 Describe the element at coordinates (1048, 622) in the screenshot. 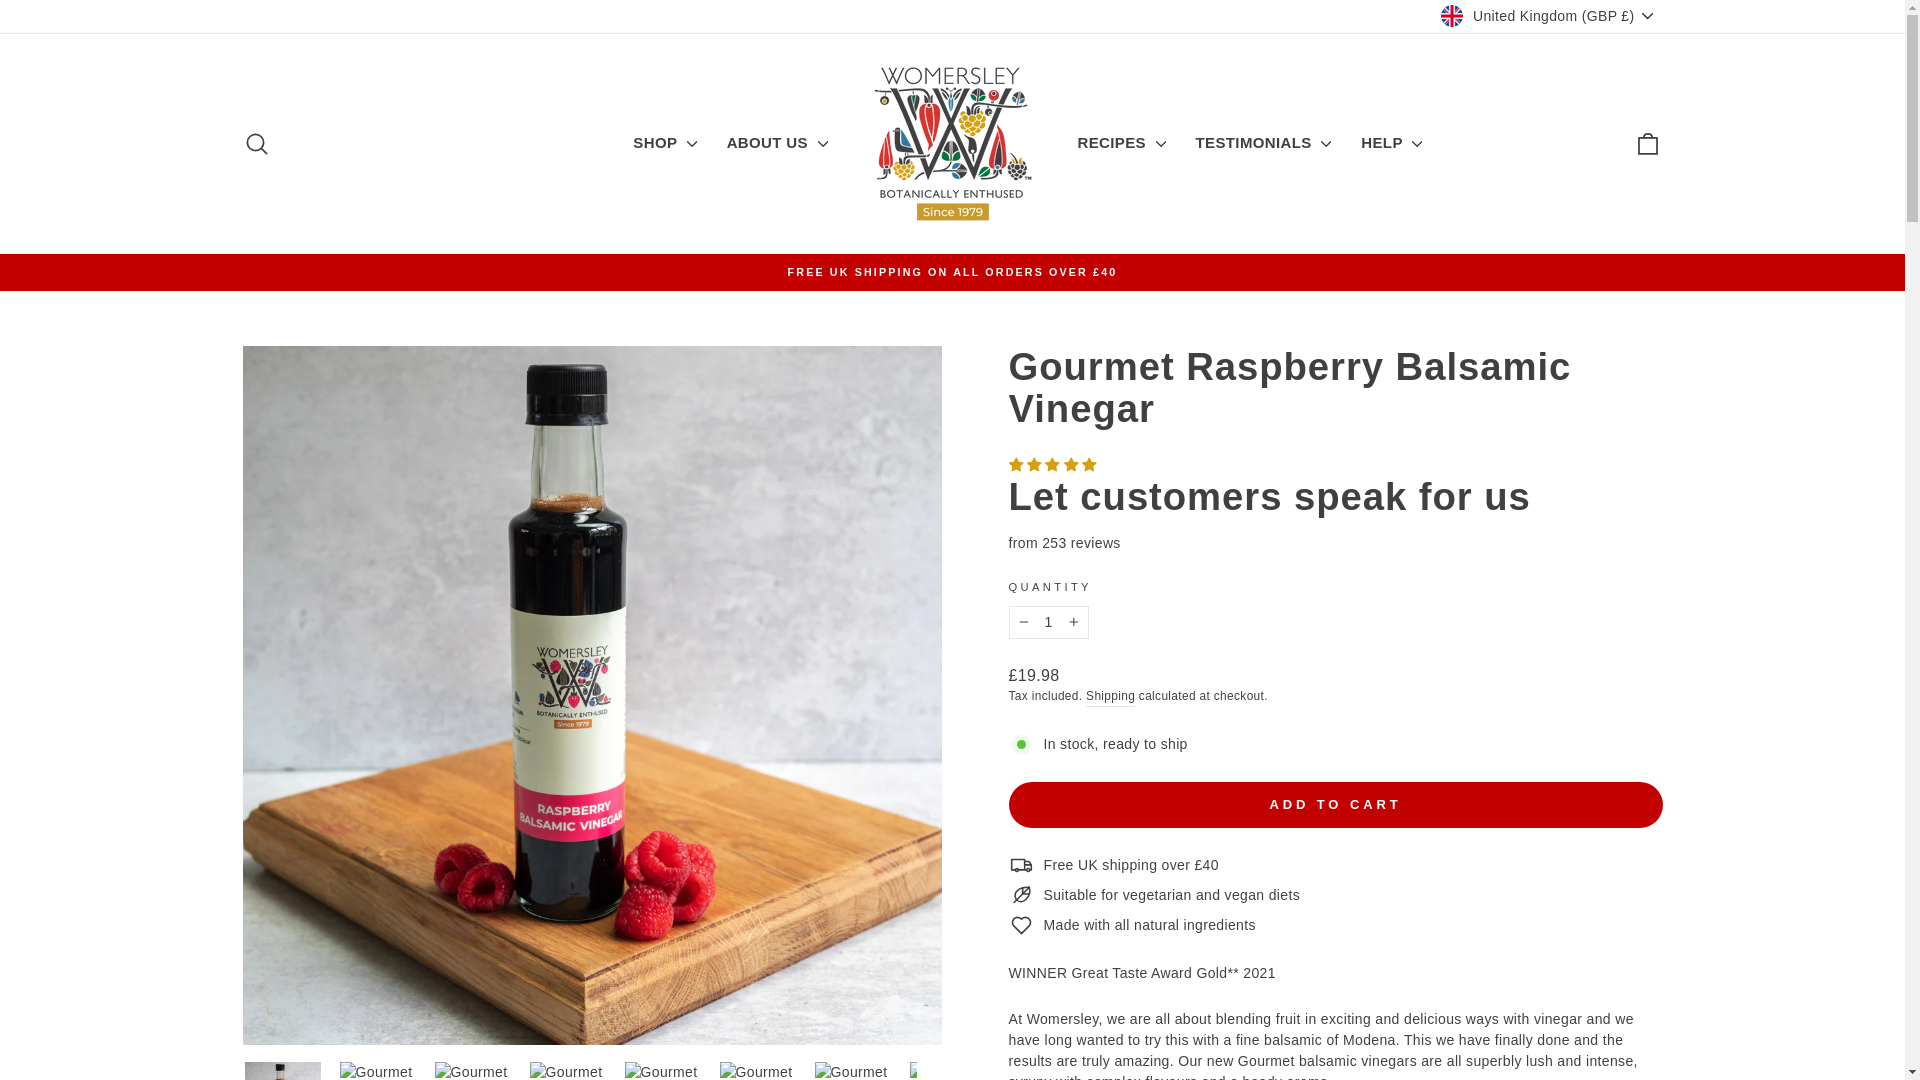

I see `1` at that location.